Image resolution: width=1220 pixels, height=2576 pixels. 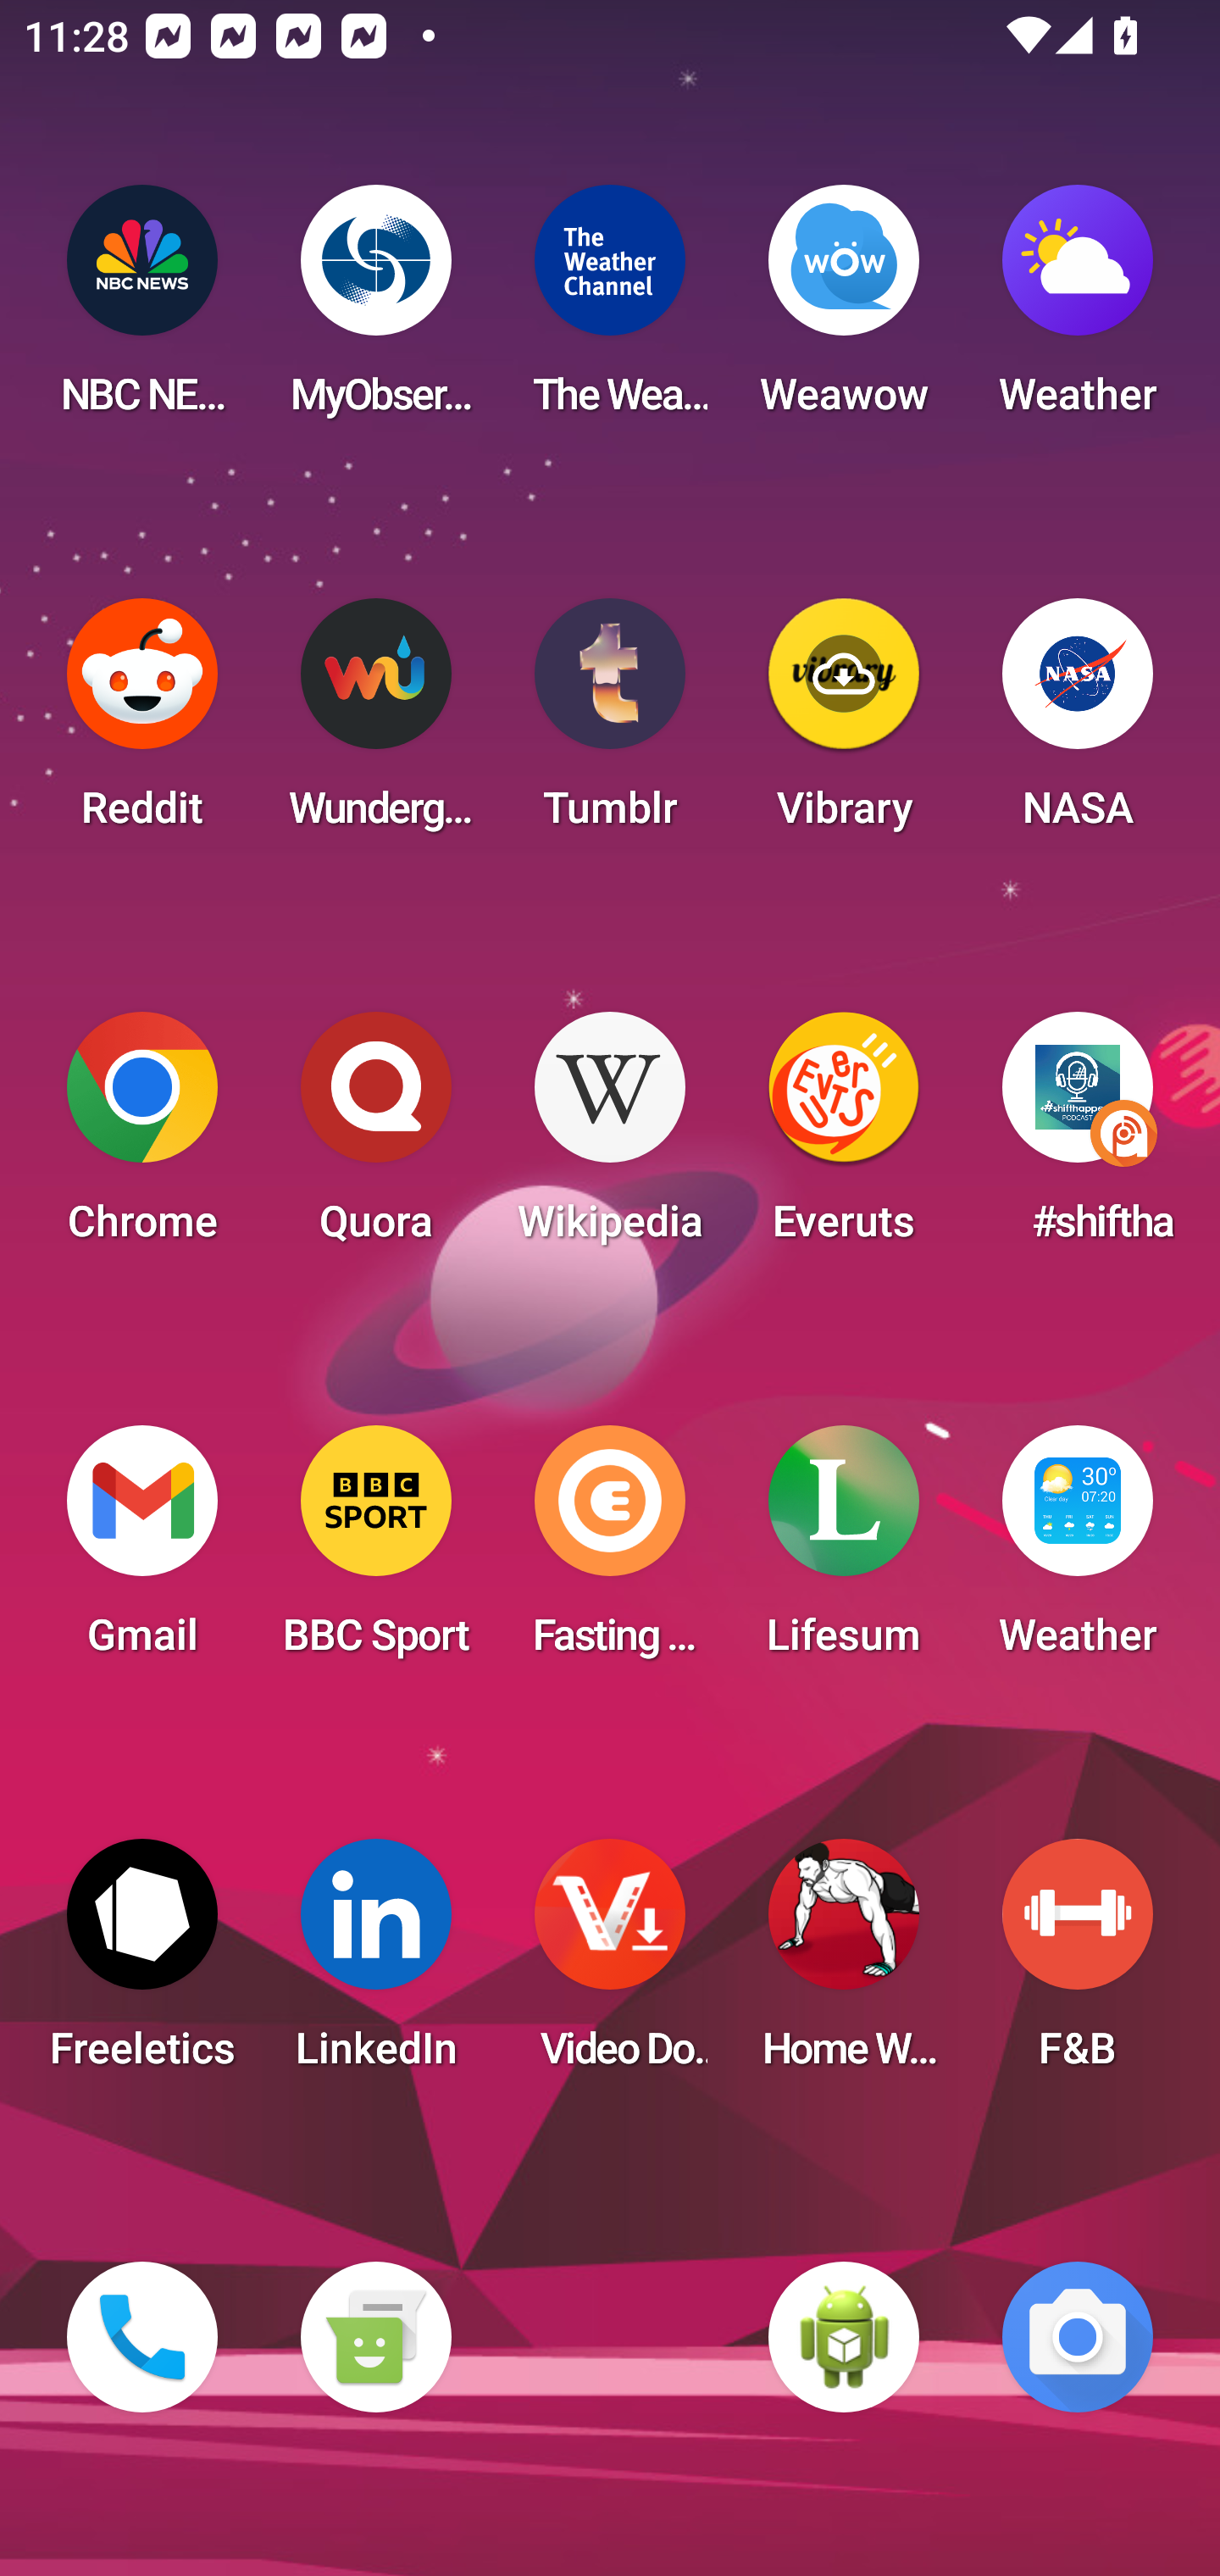 I want to click on Phone, so click(x=142, y=2337).